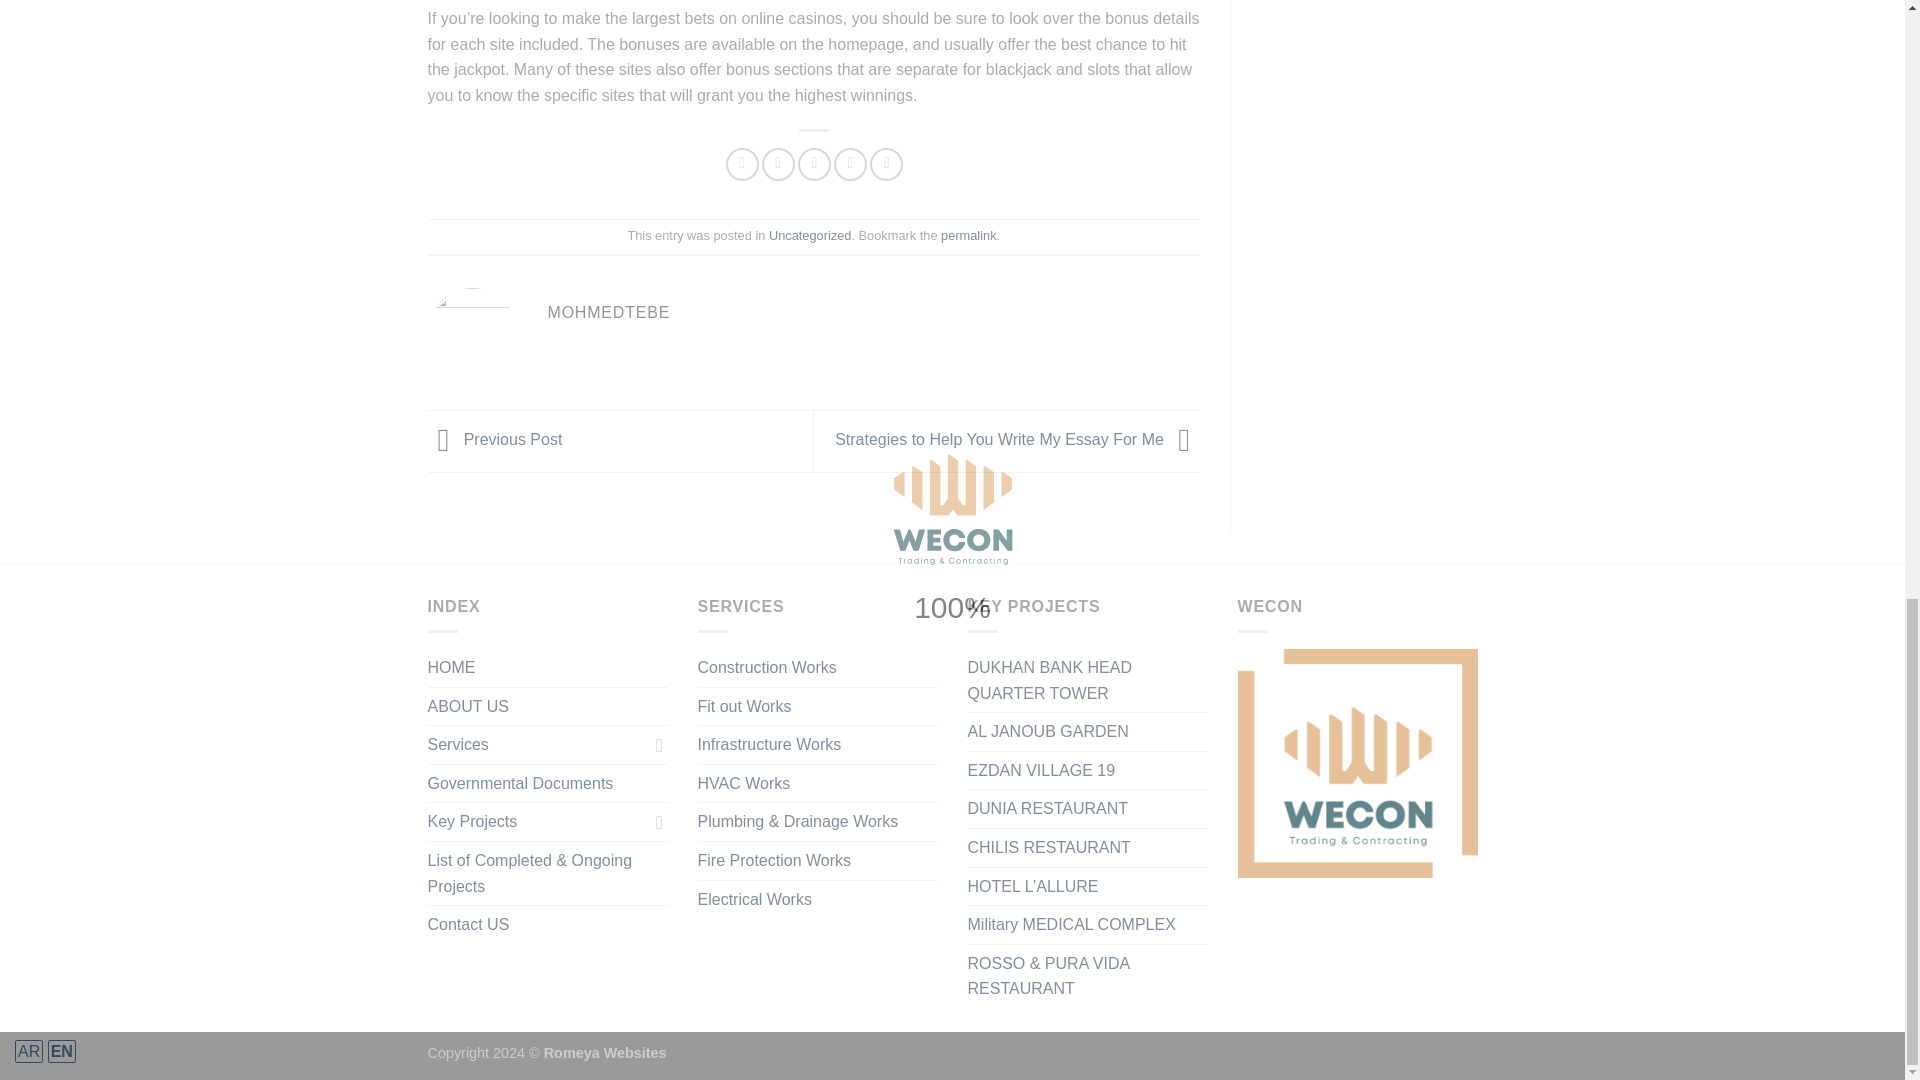  What do you see at coordinates (968, 235) in the screenshot?
I see `Permalink to ` at bounding box center [968, 235].